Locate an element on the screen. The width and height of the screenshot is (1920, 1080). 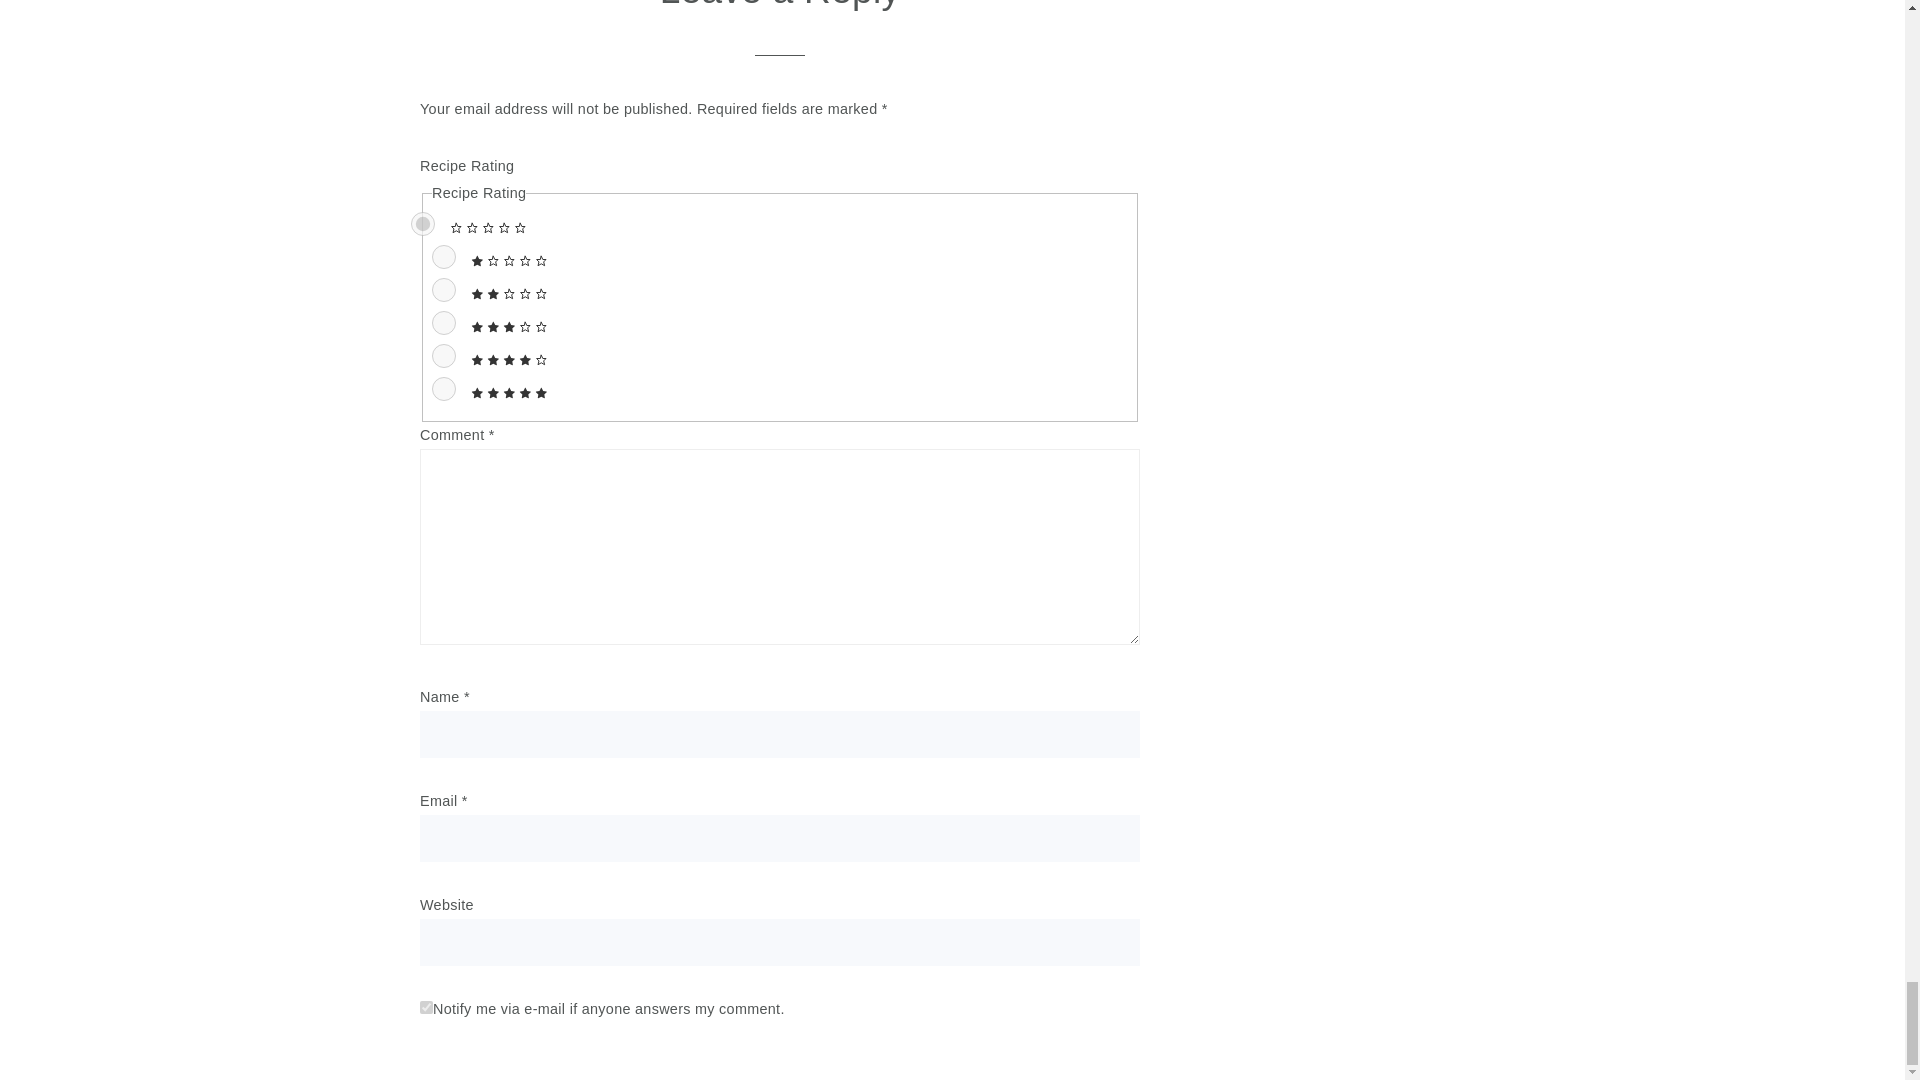
2 is located at coordinates (444, 290).